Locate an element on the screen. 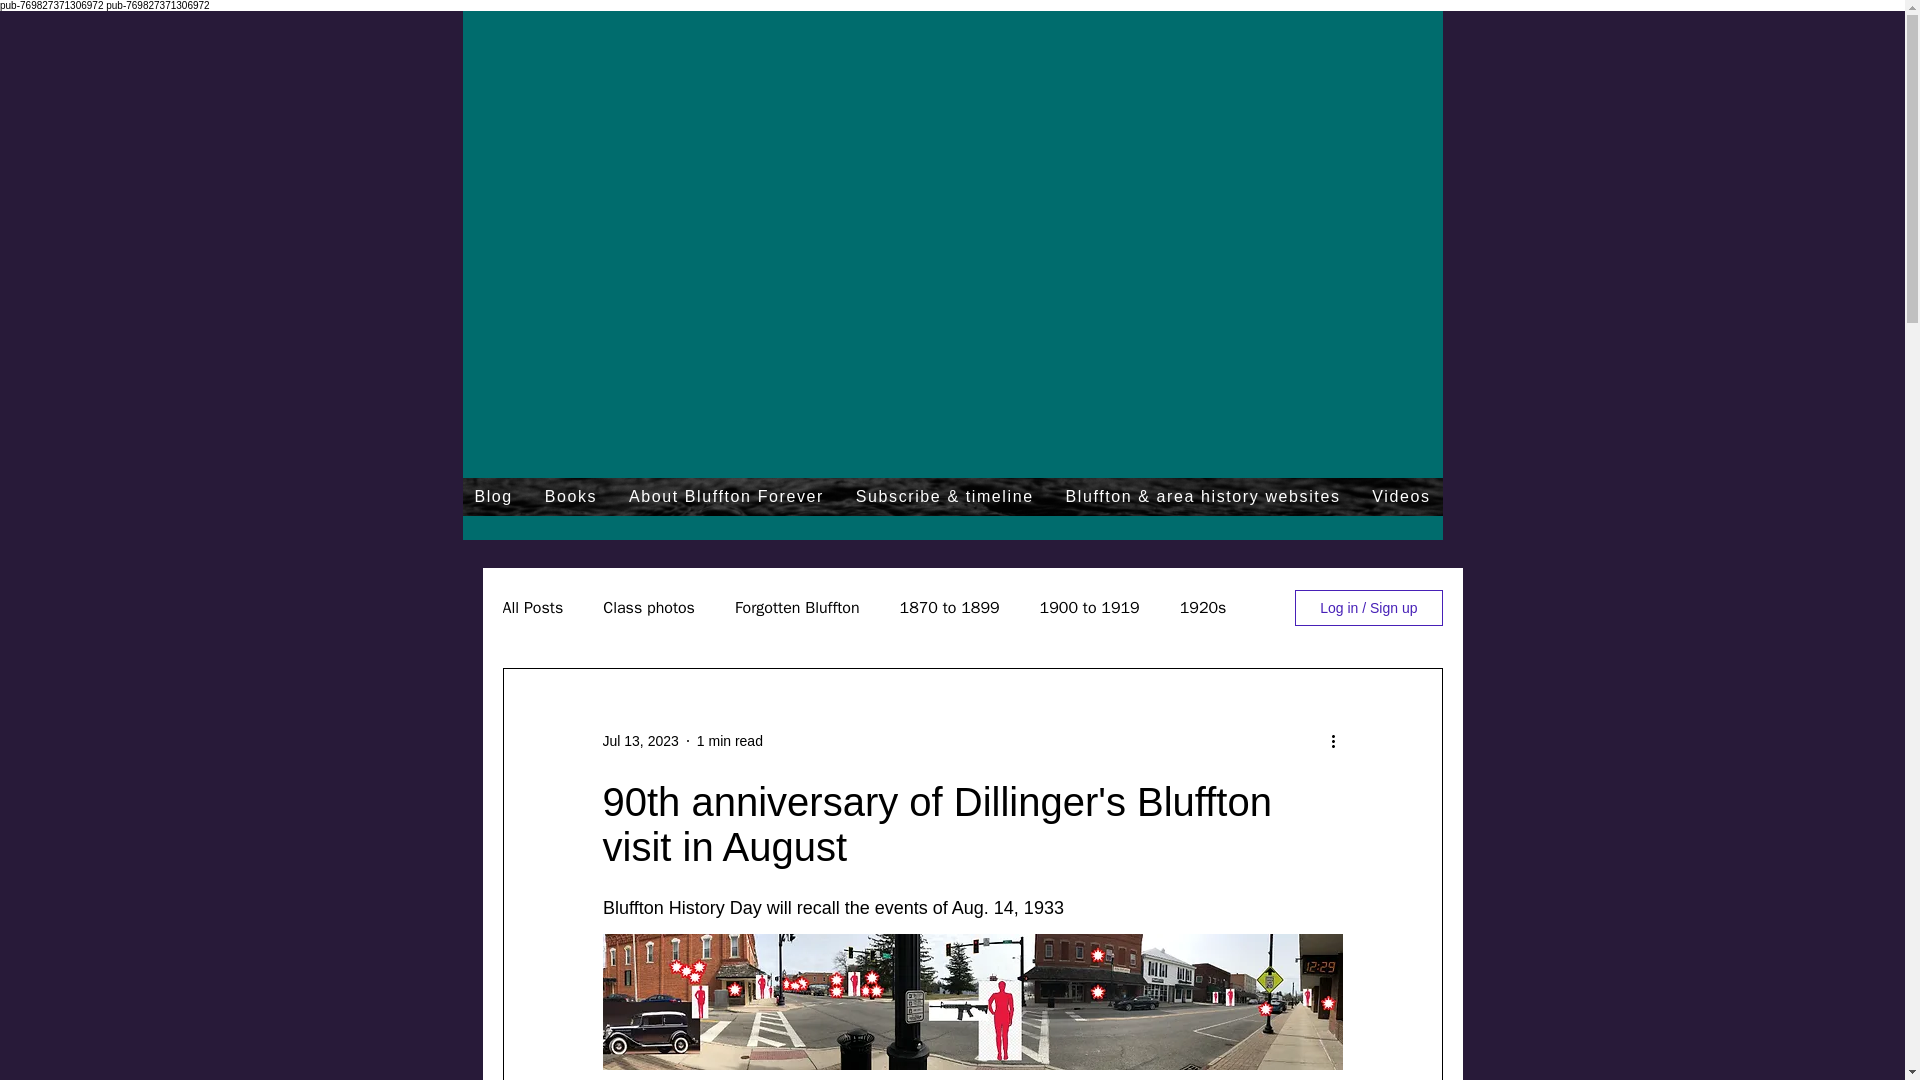 Image resolution: width=1920 pixels, height=1080 pixels. Books is located at coordinates (570, 497).